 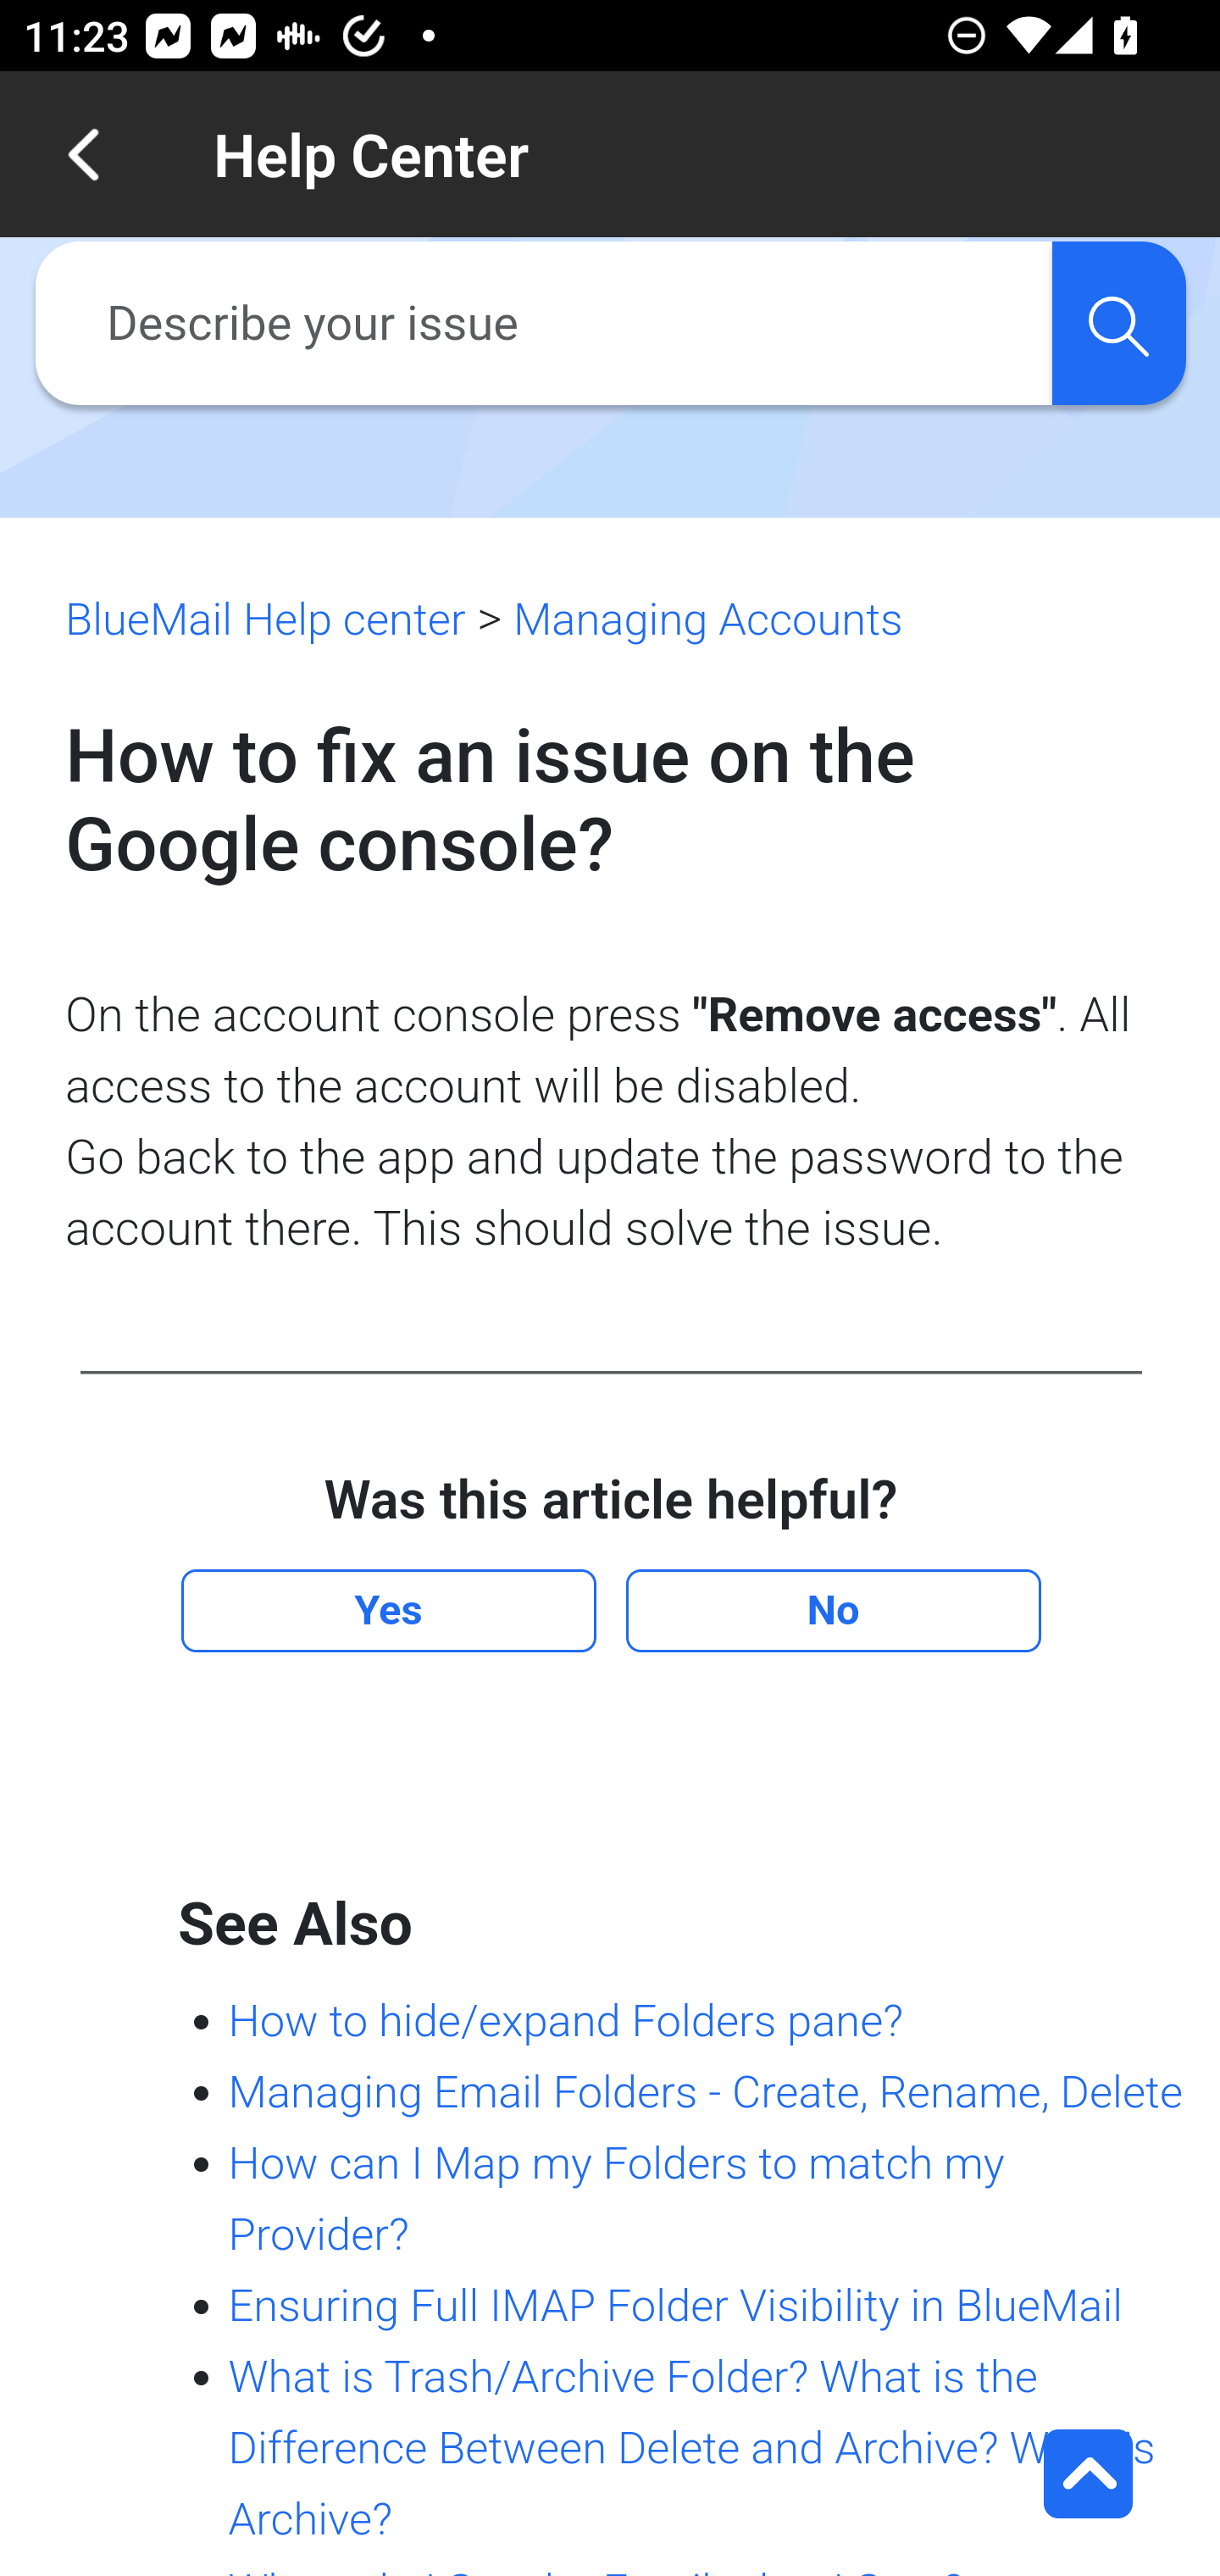 I want to click on Navigate up, so click(x=83, y=154).